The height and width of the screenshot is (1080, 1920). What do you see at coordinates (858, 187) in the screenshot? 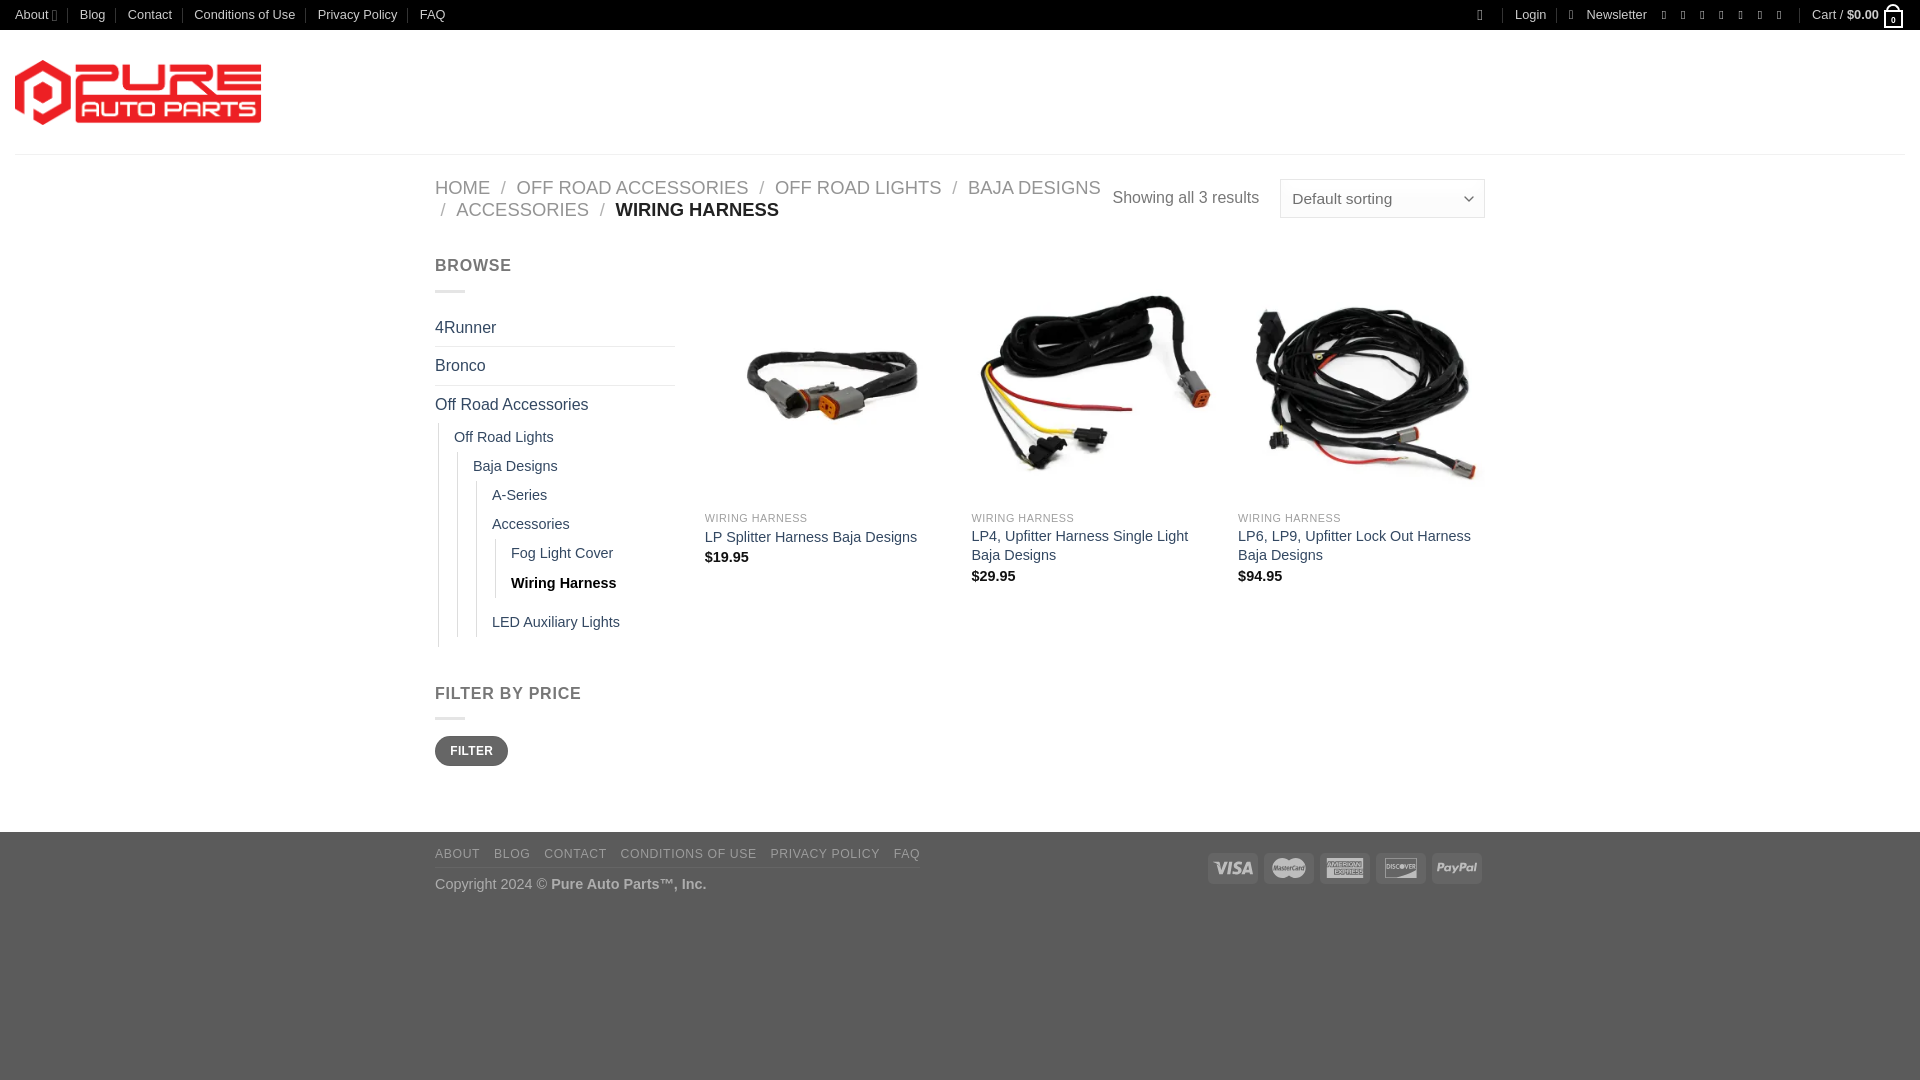
I see `OFF ROAD LIGHTS` at bounding box center [858, 187].